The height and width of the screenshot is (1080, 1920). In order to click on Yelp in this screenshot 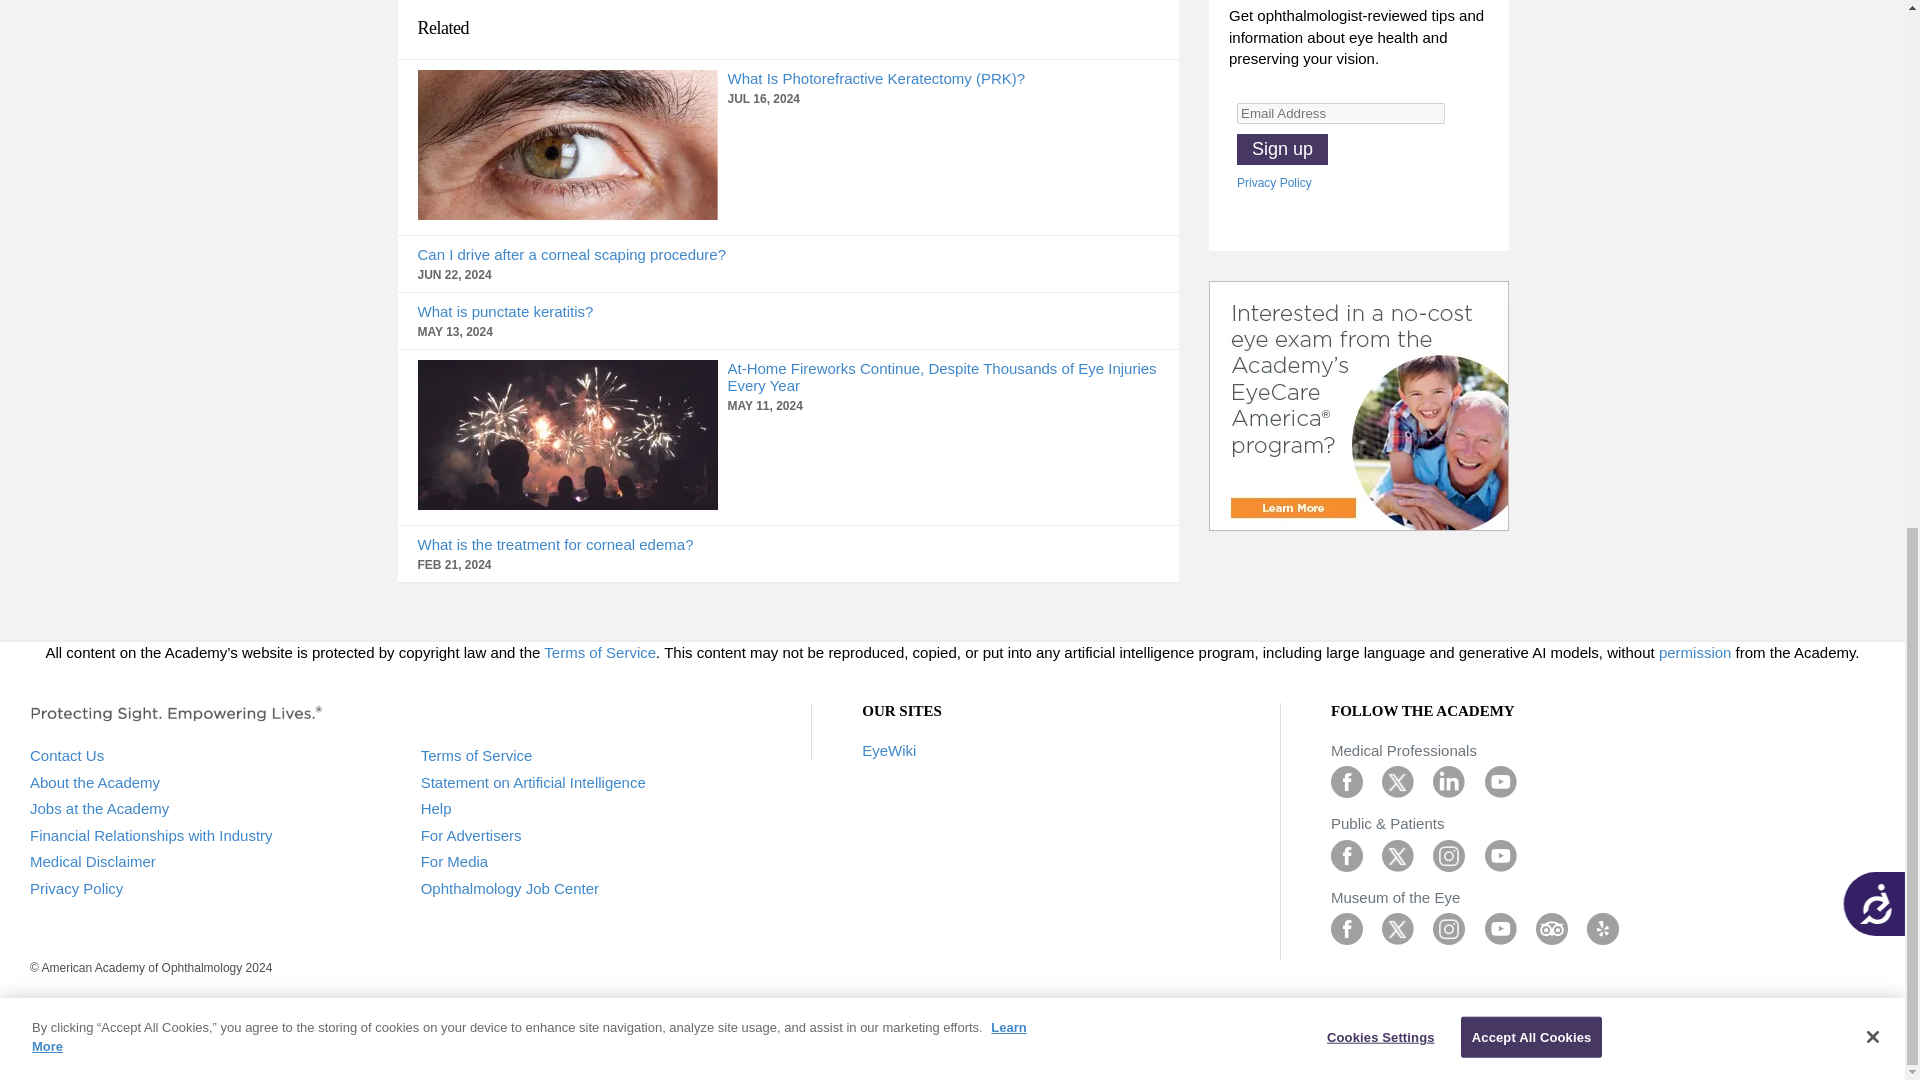, I will do `click(1602, 928)`.